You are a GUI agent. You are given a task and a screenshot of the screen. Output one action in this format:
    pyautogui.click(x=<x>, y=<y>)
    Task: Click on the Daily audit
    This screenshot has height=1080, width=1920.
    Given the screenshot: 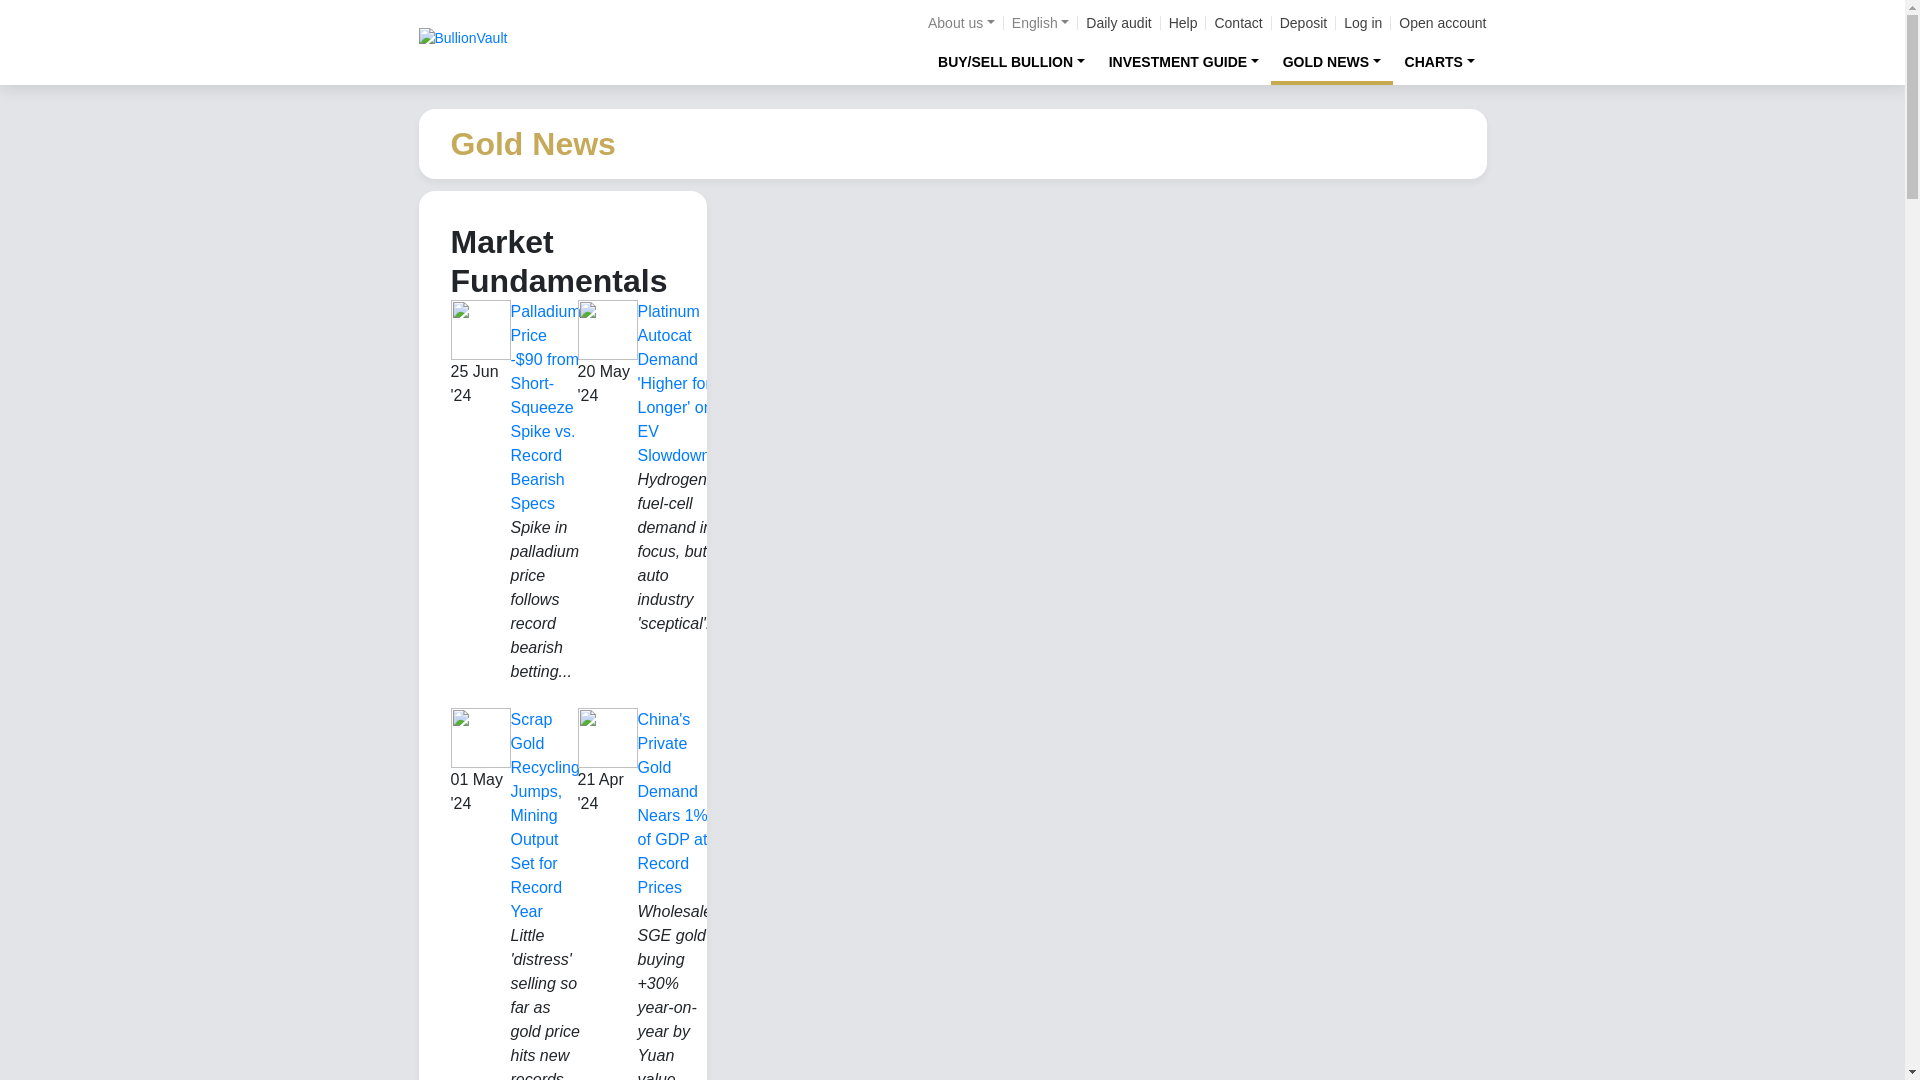 What is the action you would take?
    pyautogui.click(x=1118, y=23)
    